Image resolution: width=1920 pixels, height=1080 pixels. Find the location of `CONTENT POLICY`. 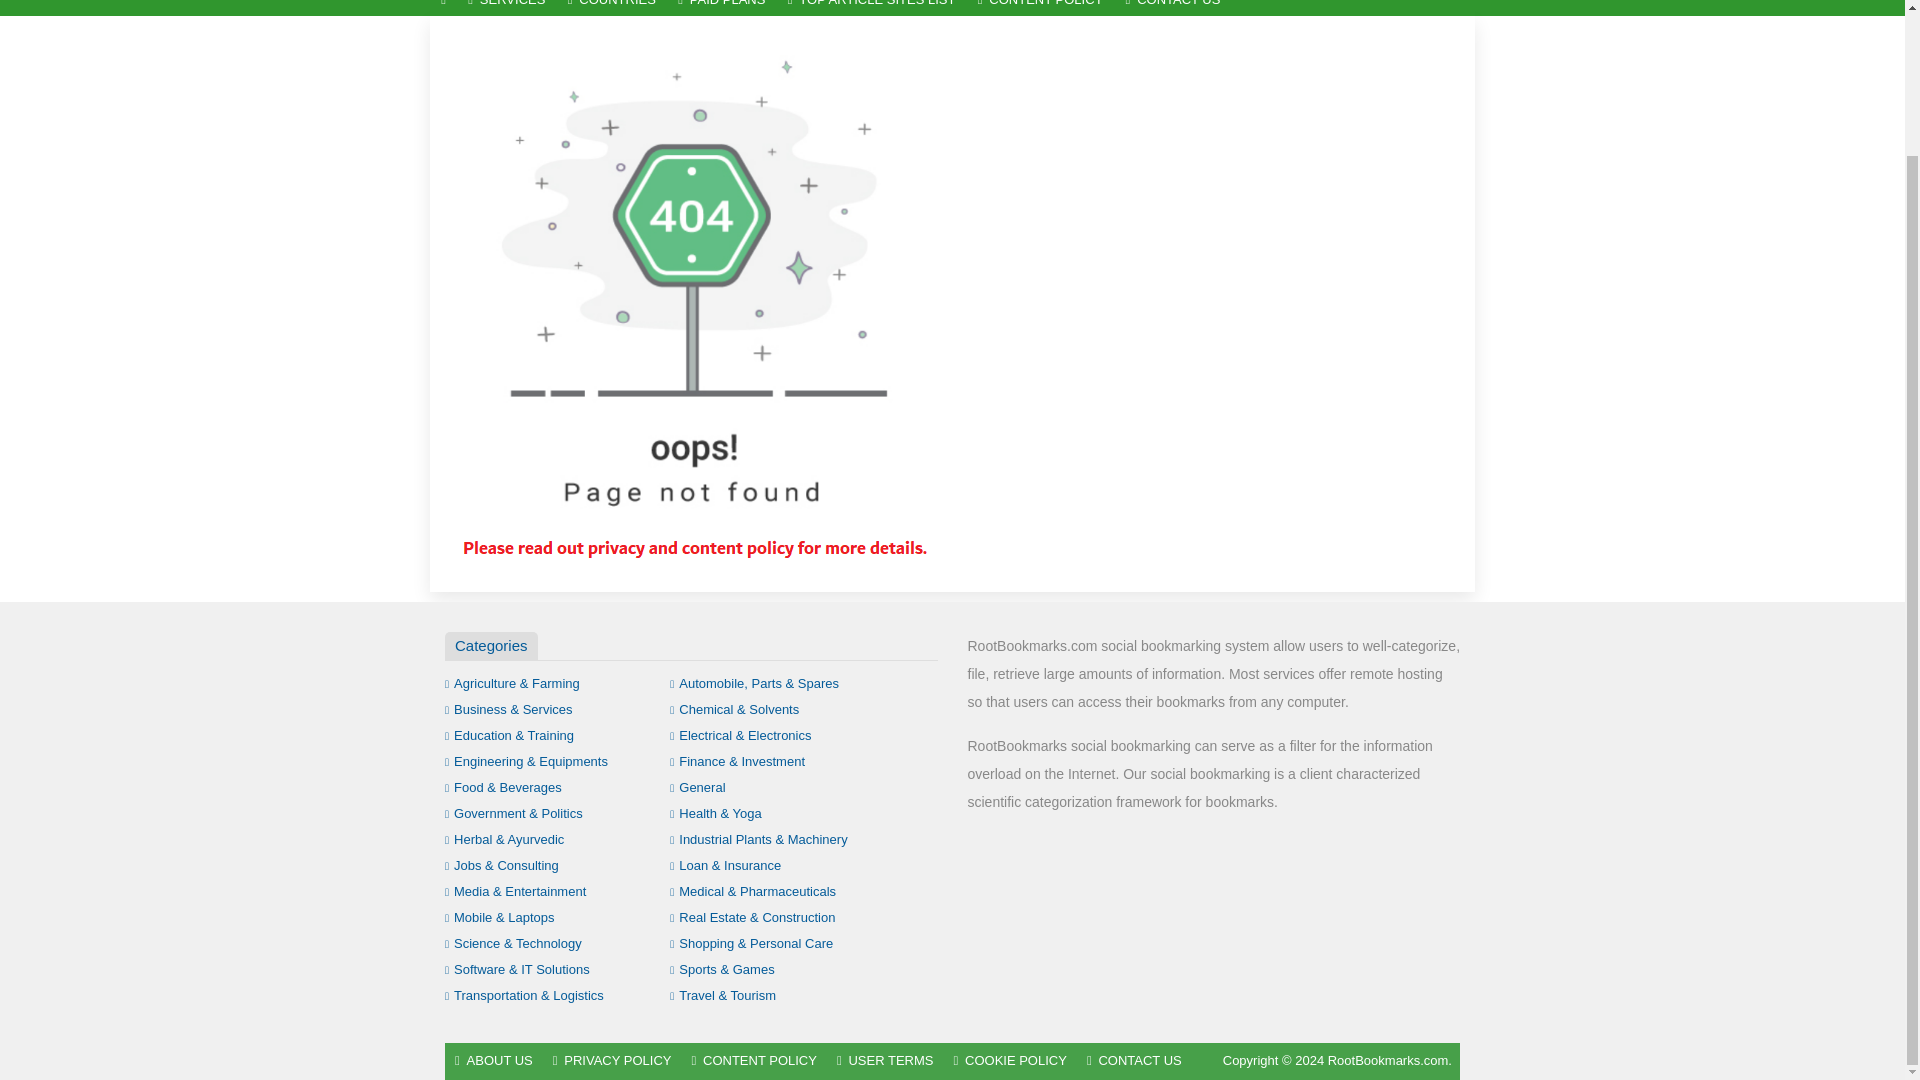

CONTENT POLICY is located at coordinates (1041, 8).